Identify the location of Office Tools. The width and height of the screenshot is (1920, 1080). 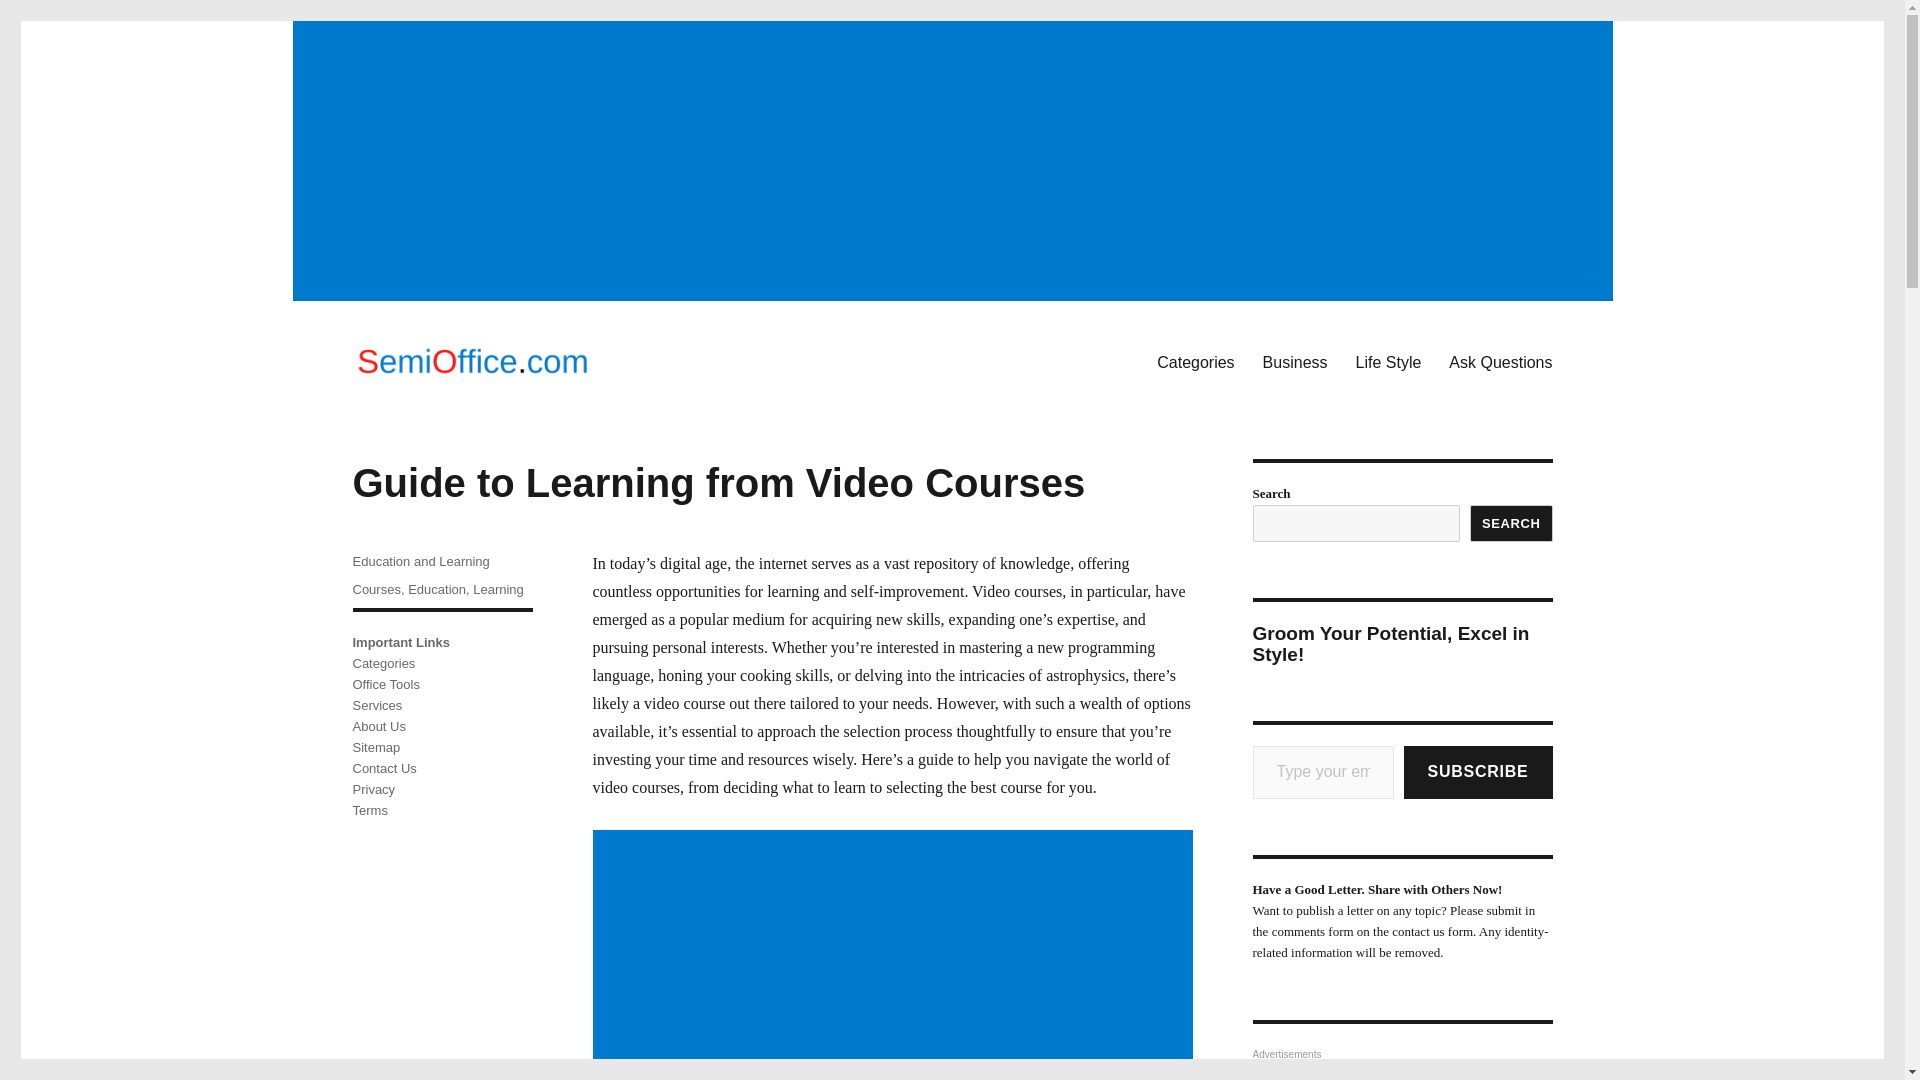
(384, 684).